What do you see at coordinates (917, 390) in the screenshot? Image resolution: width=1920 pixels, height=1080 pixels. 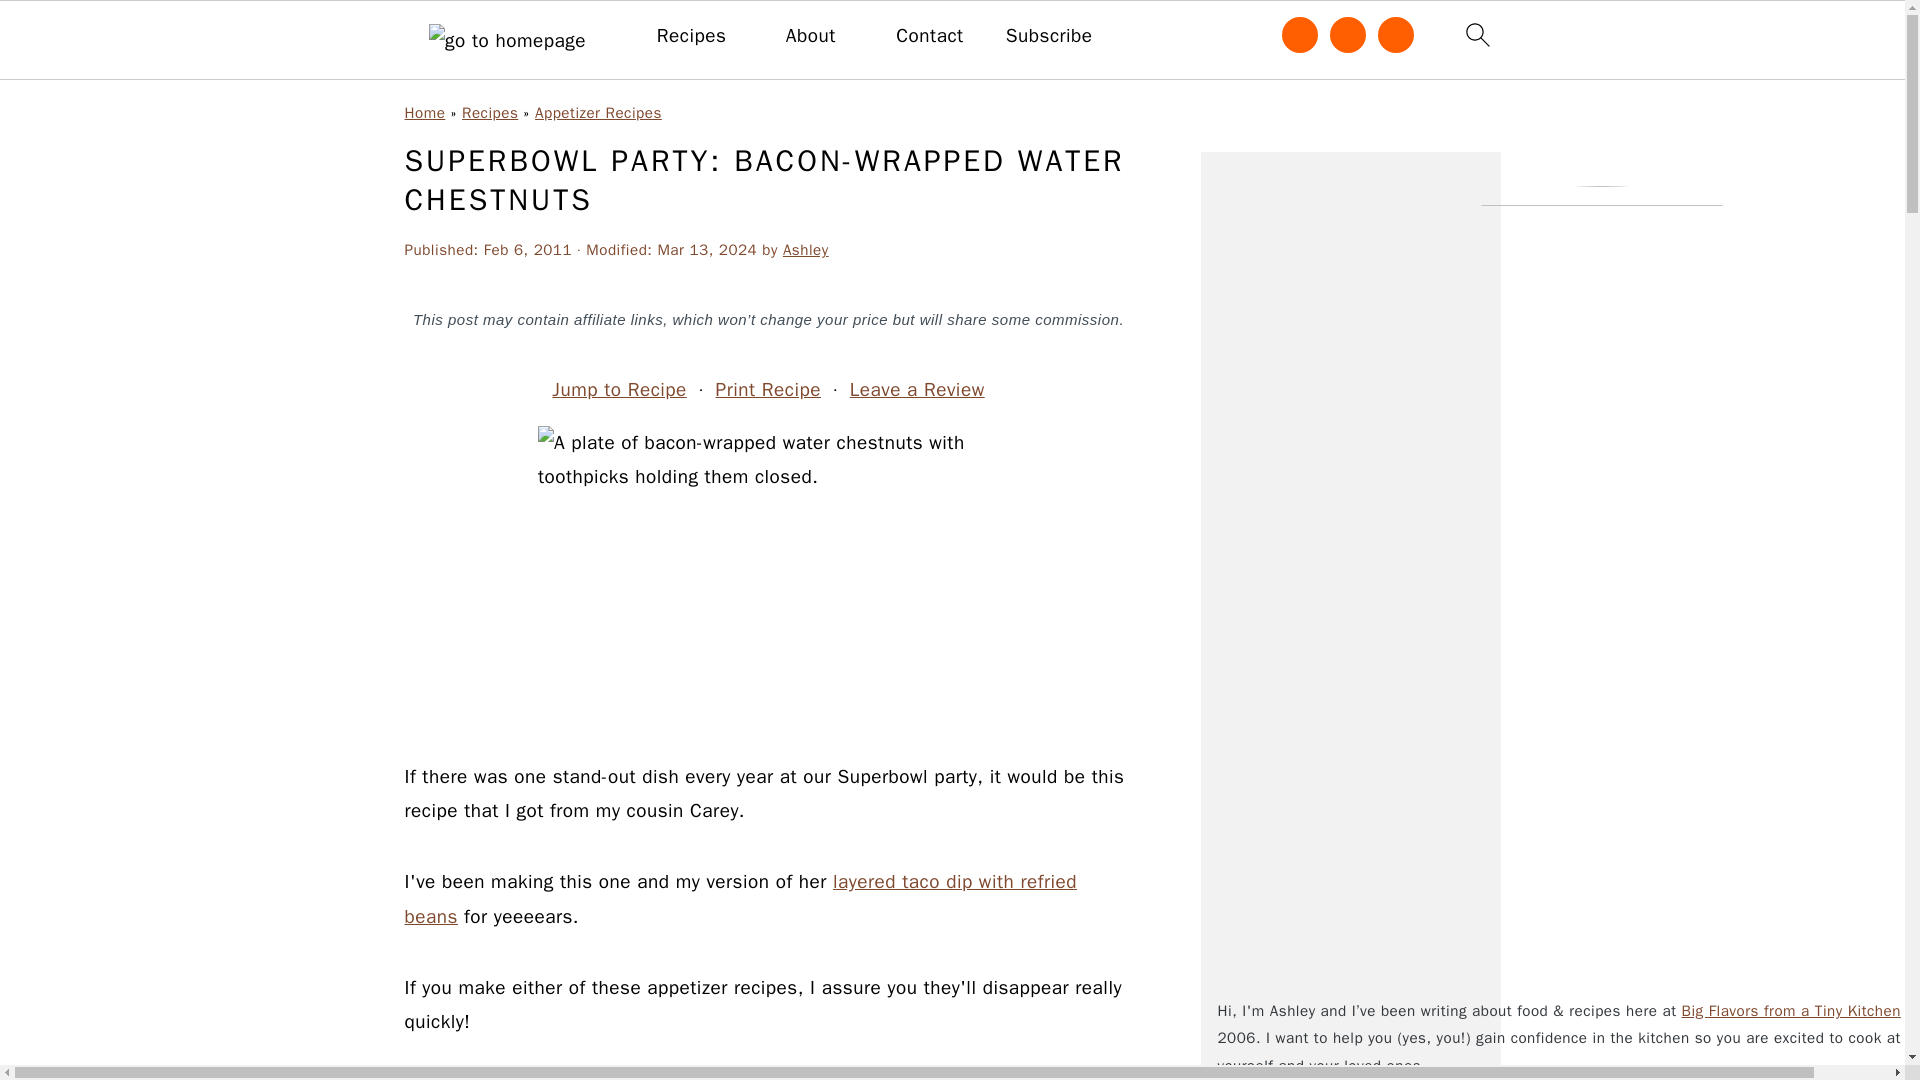 I see `Leave a Review` at bounding box center [917, 390].